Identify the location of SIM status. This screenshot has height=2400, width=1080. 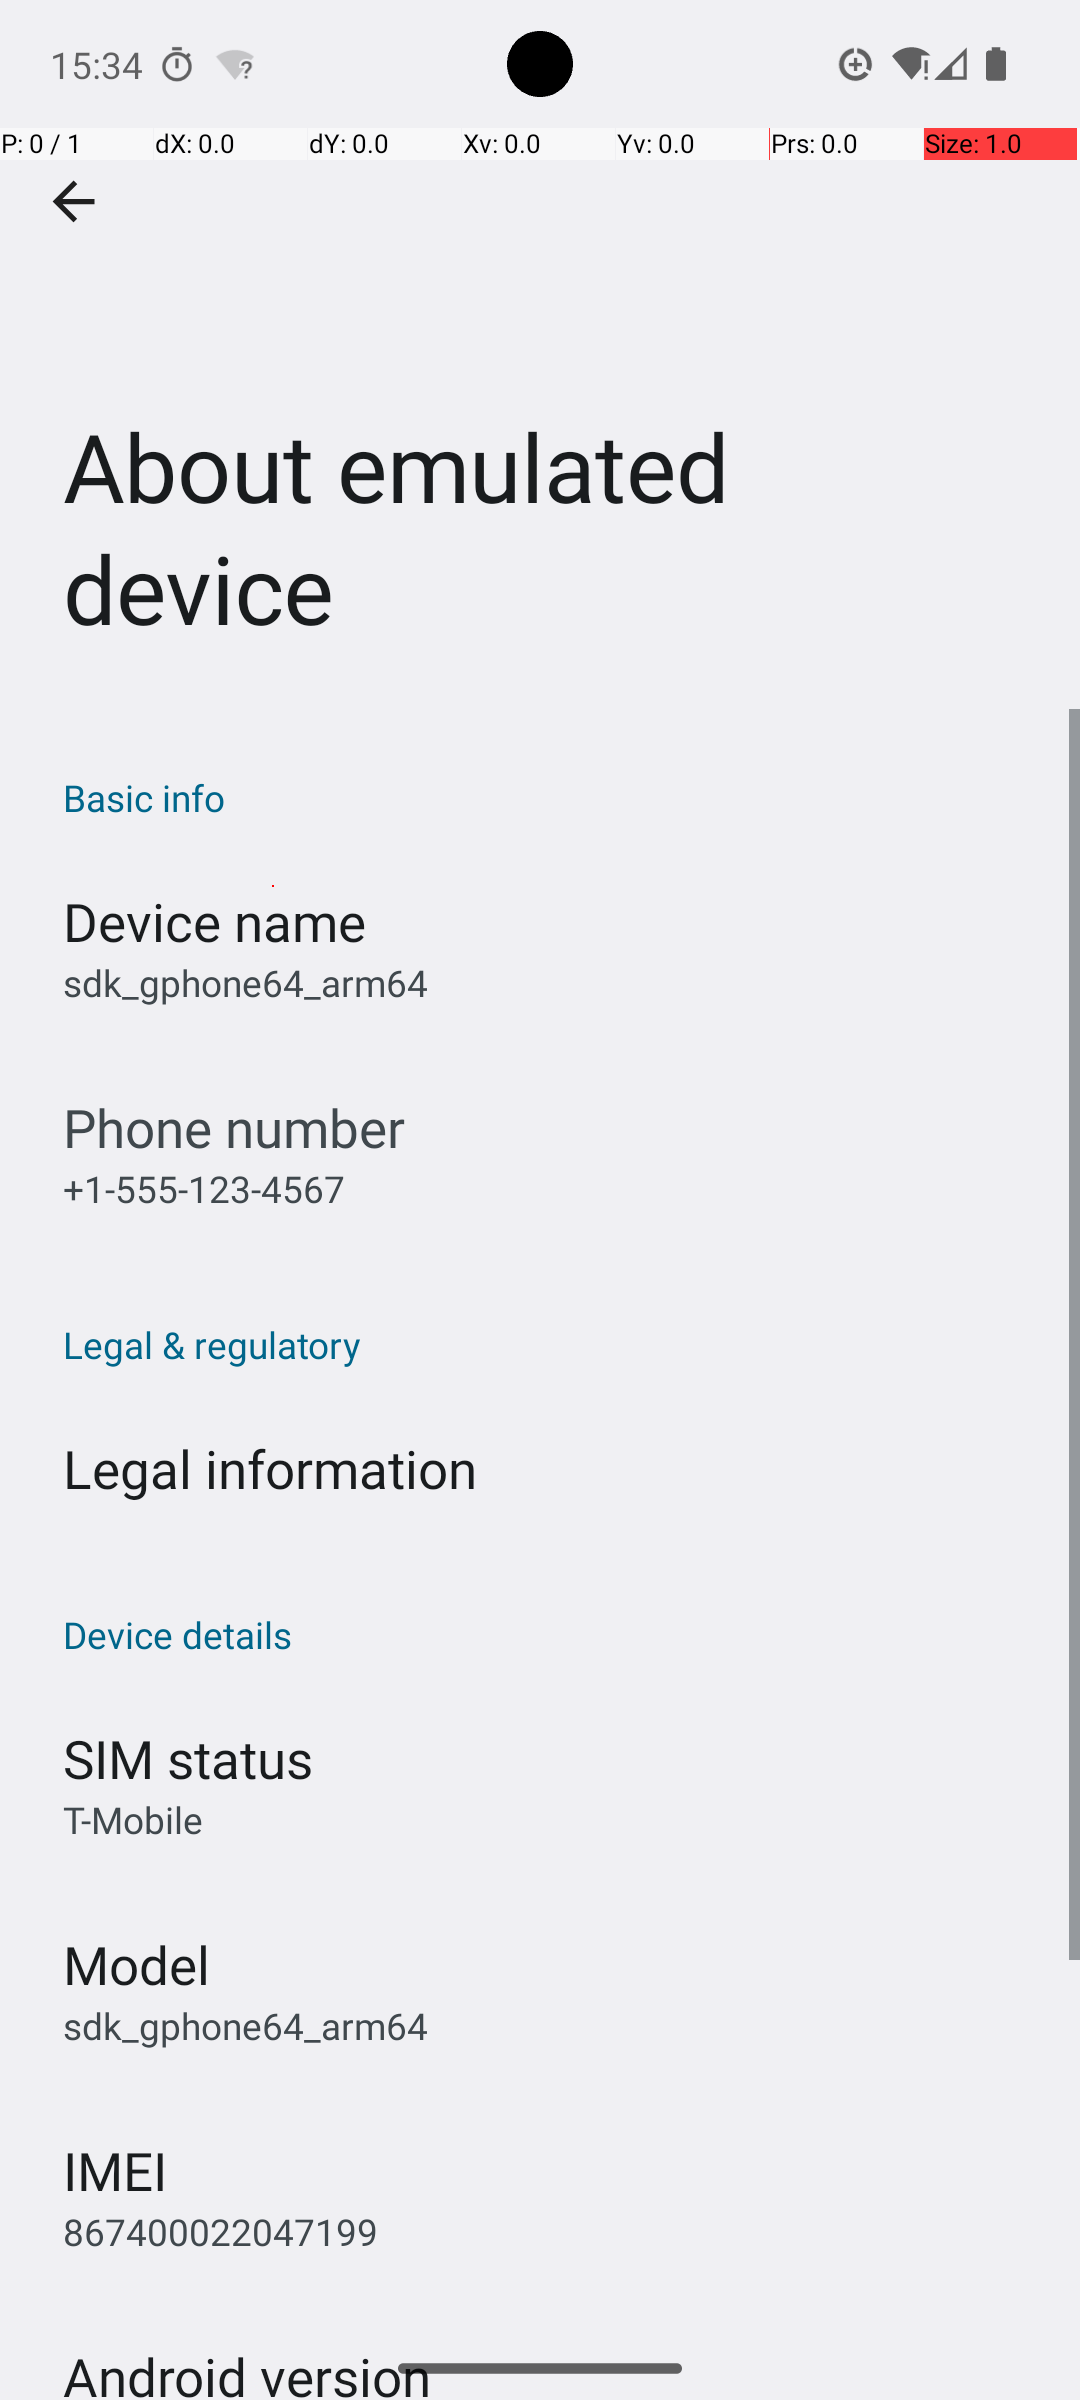
(188, 1758).